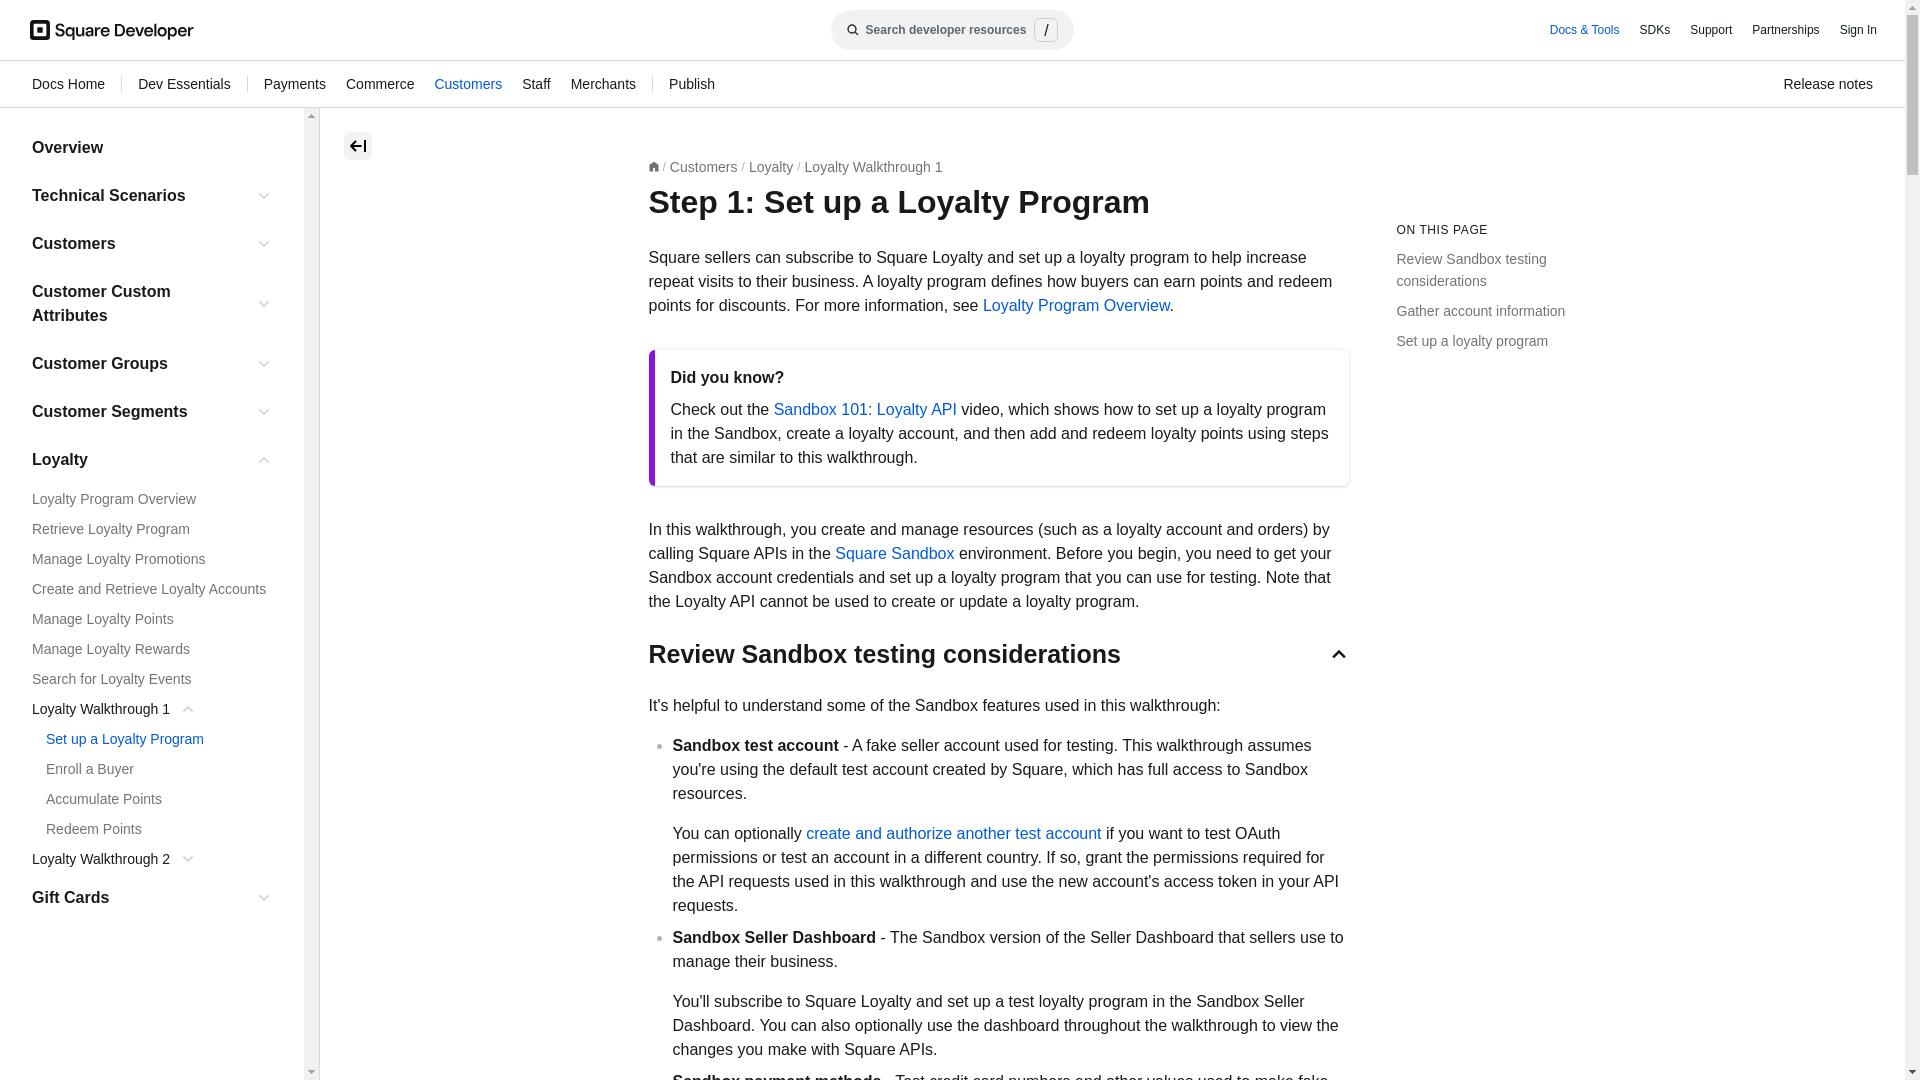 Image resolution: width=1920 pixels, height=1080 pixels. I want to click on Customers, so click(467, 84).